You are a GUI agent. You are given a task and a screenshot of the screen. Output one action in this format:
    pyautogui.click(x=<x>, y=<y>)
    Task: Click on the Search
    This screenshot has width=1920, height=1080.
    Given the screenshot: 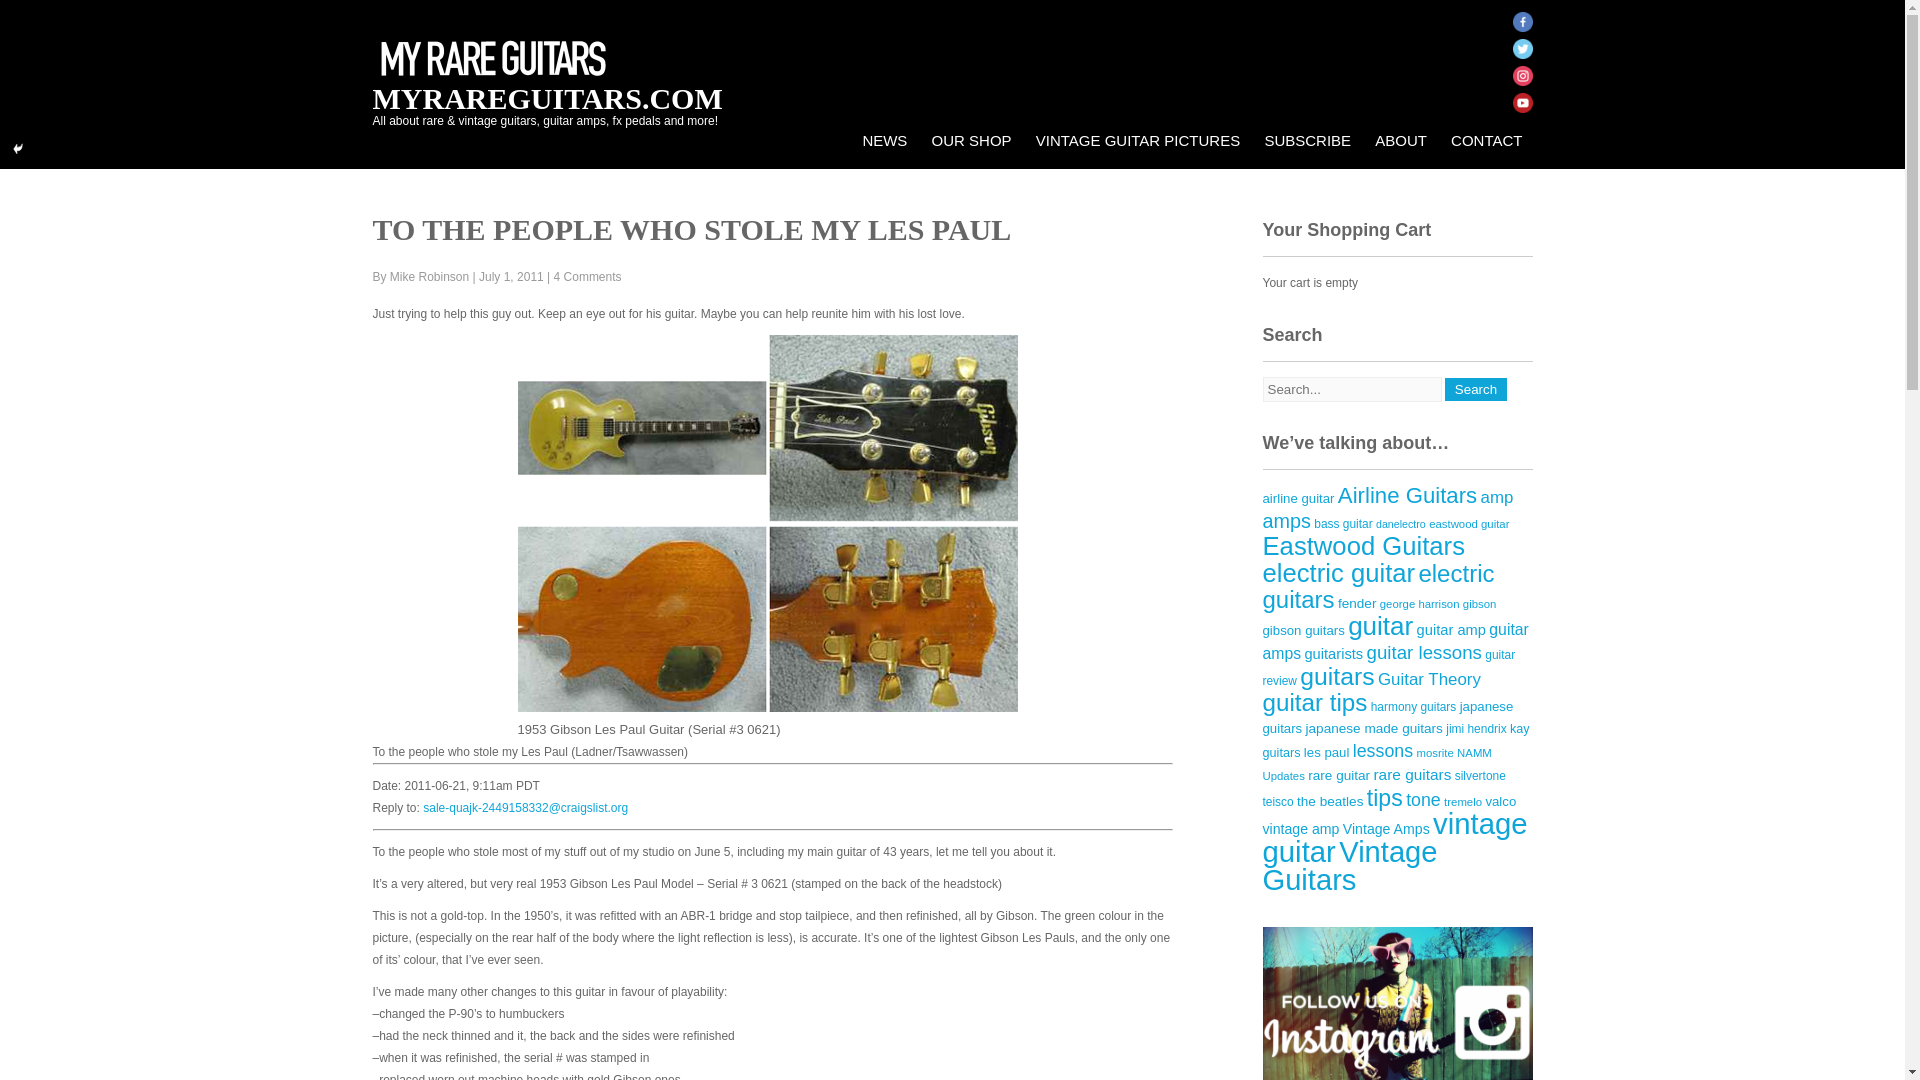 What is the action you would take?
    pyautogui.click(x=1476, y=389)
    